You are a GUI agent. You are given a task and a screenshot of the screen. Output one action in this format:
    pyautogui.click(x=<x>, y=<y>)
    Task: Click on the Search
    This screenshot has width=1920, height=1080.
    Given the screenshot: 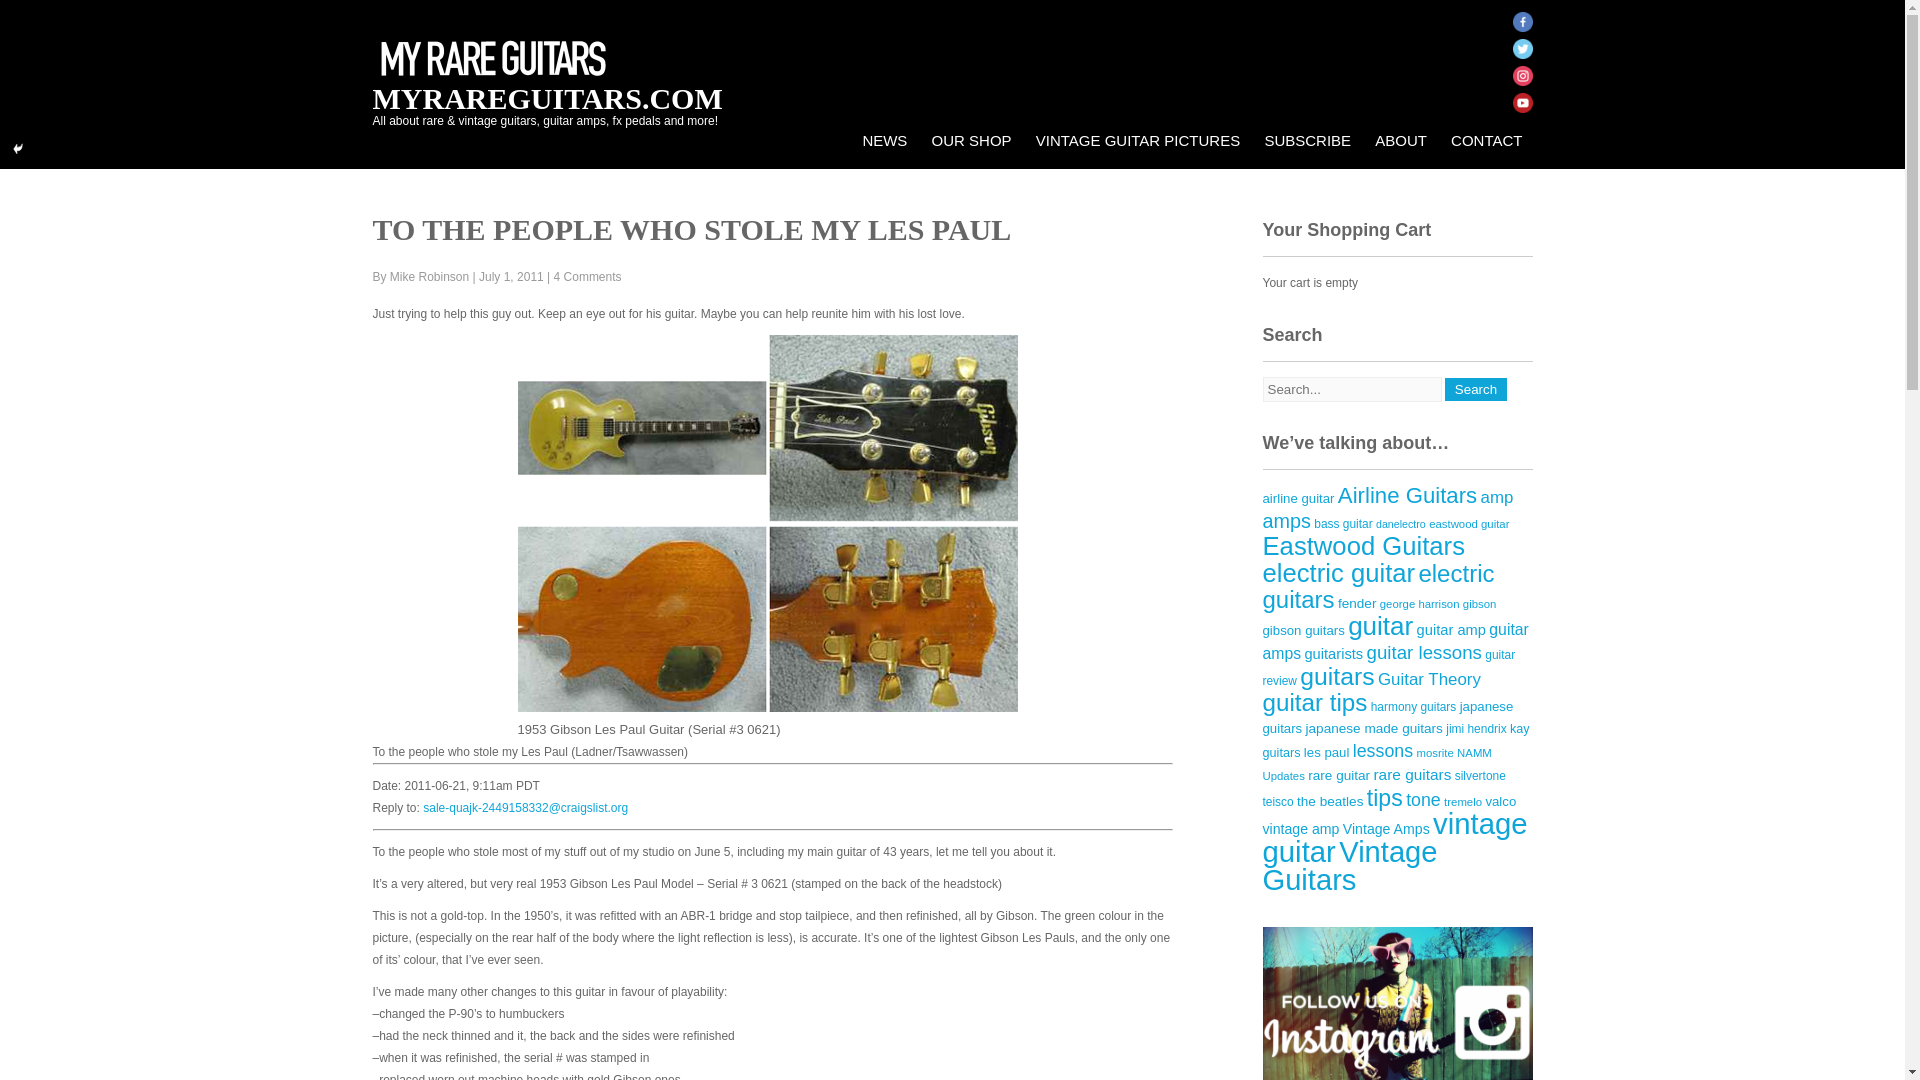 What is the action you would take?
    pyautogui.click(x=1476, y=389)
    